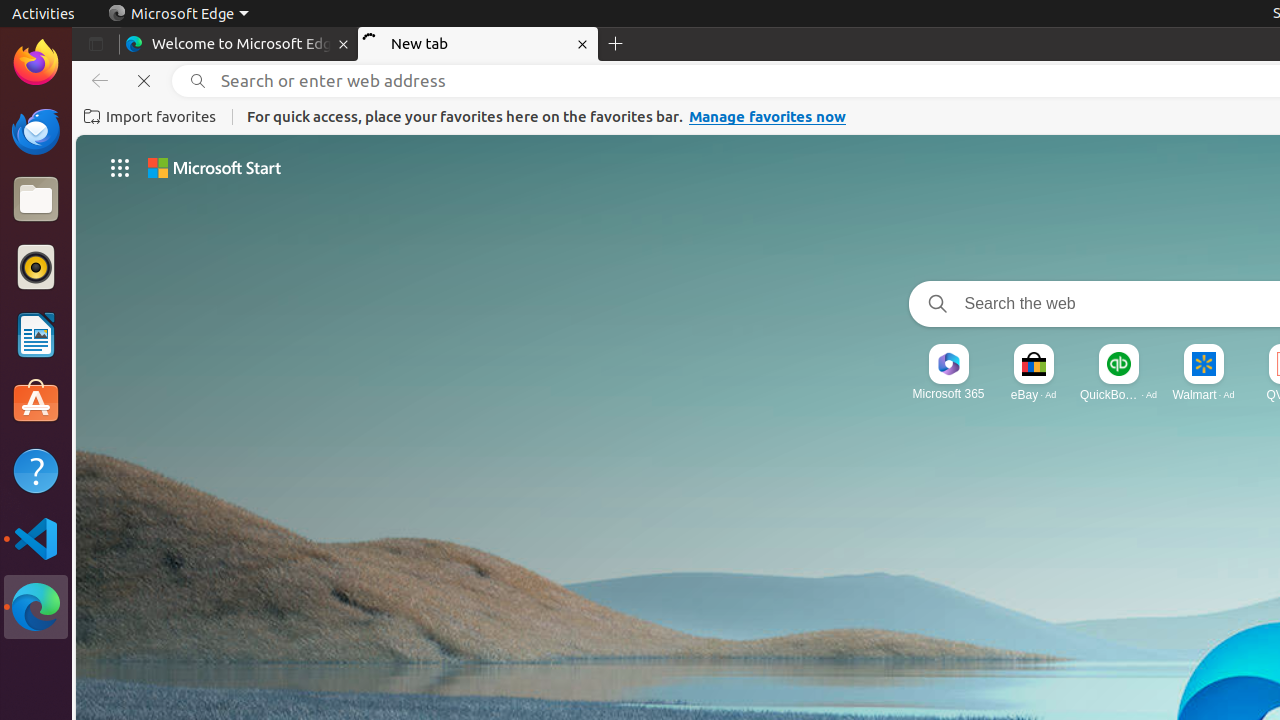  What do you see at coordinates (214, 168) in the screenshot?
I see `Microsoft start` at bounding box center [214, 168].